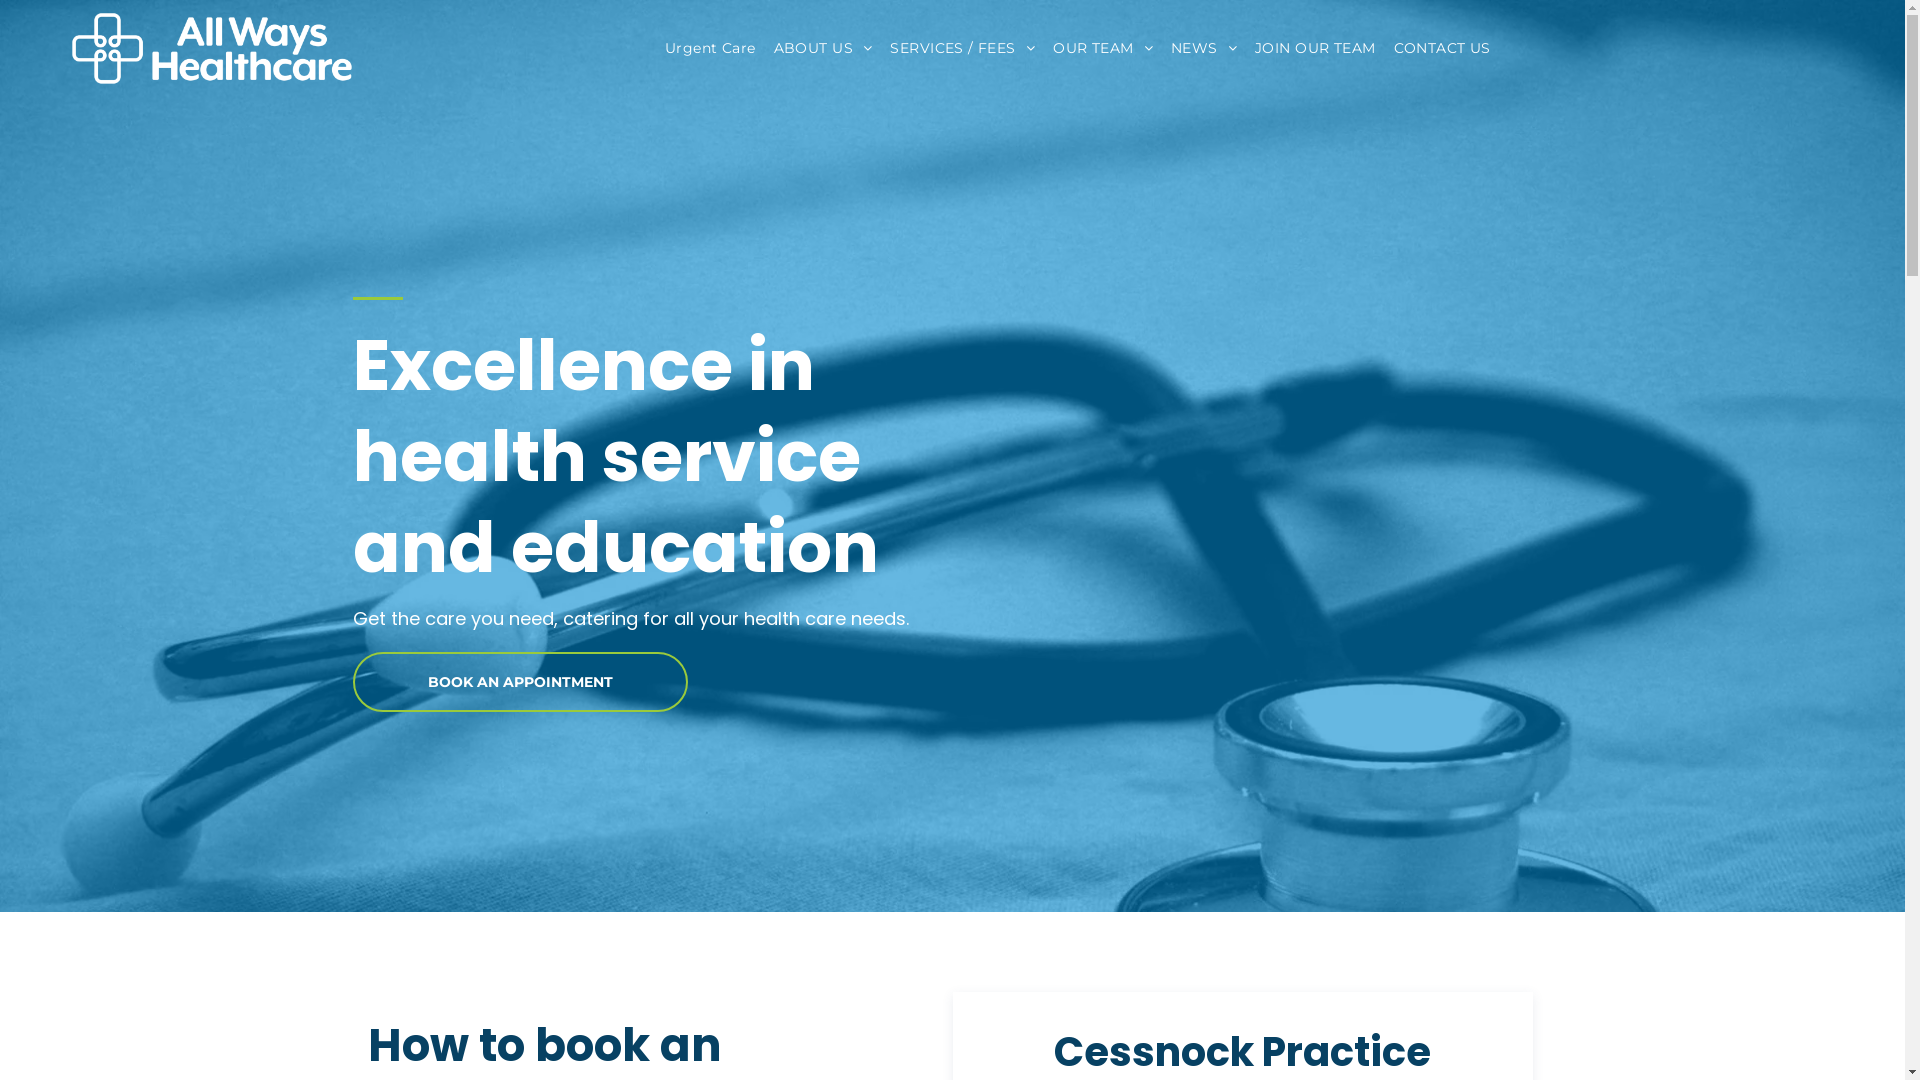 The height and width of the screenshot is (1080, 1920). I want to click on BOOK AN APPOINTMENT, so click(520, 682).